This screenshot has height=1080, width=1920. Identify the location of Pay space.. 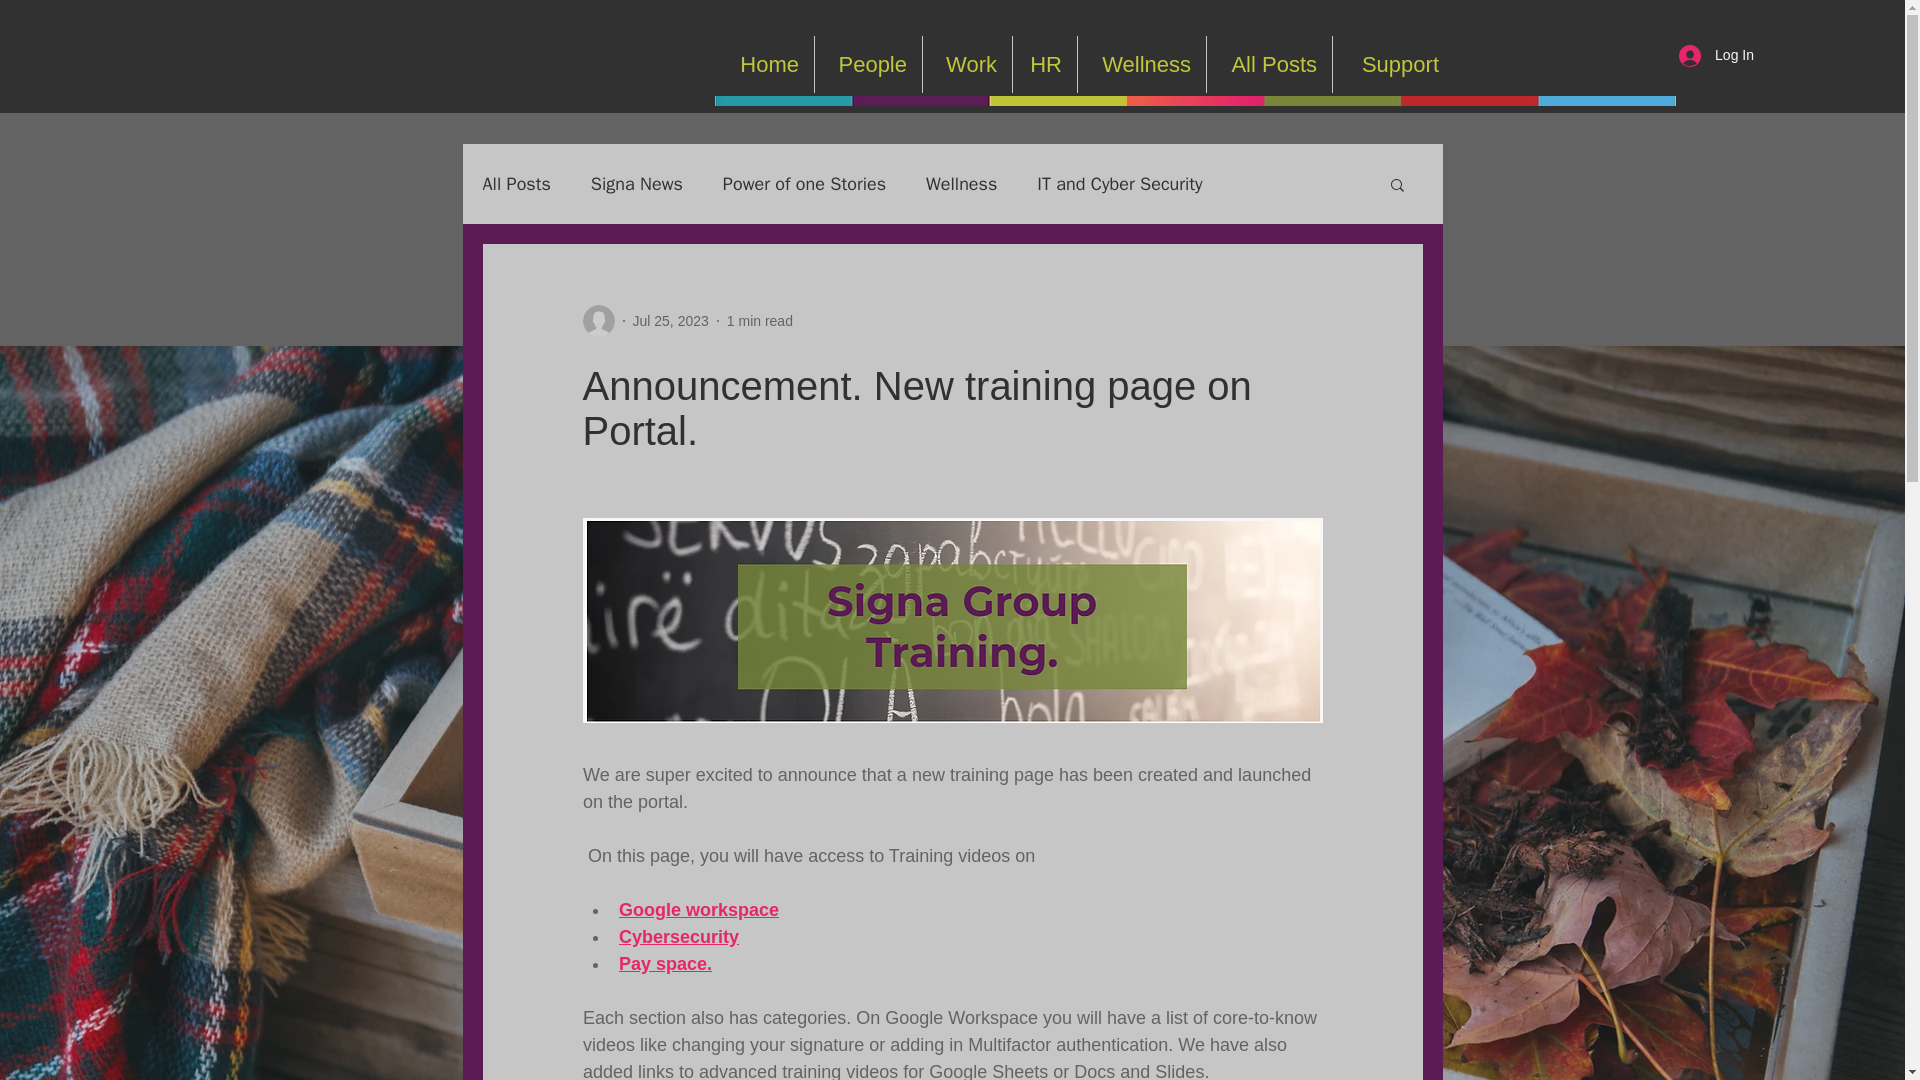
(664, 964).